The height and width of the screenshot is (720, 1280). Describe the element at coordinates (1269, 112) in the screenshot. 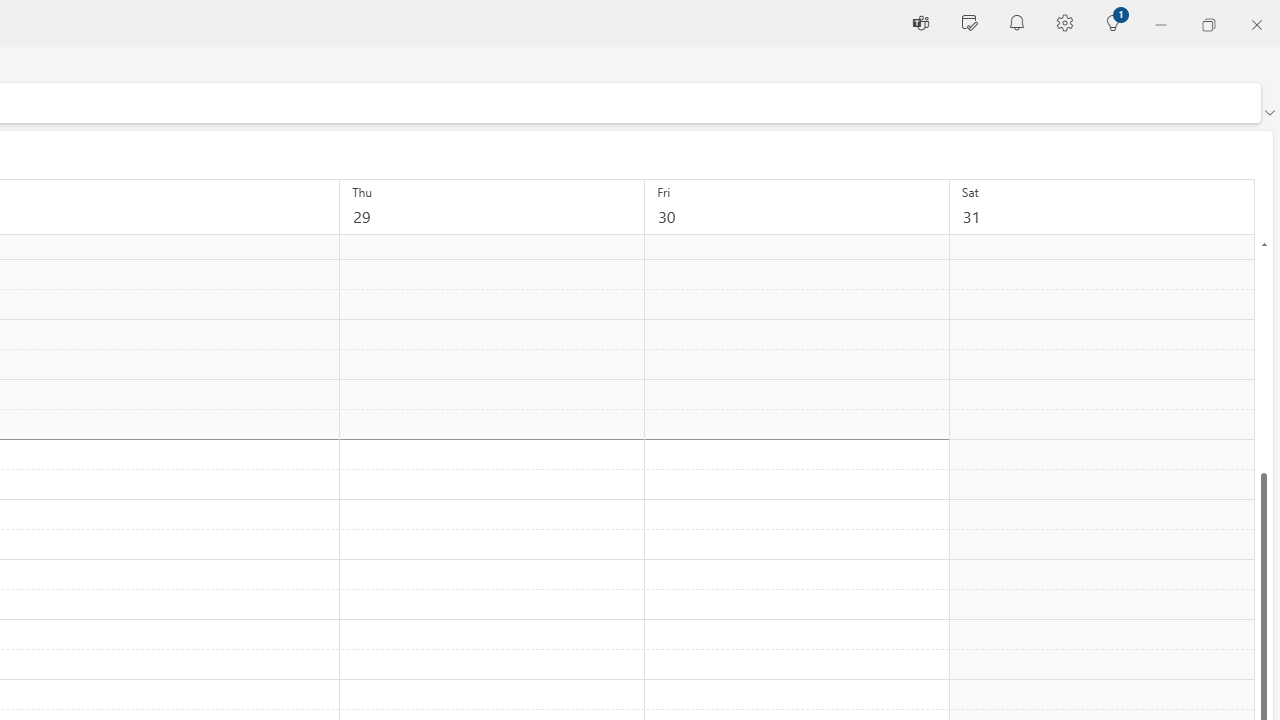

I see `Ribbon display options` at that location.